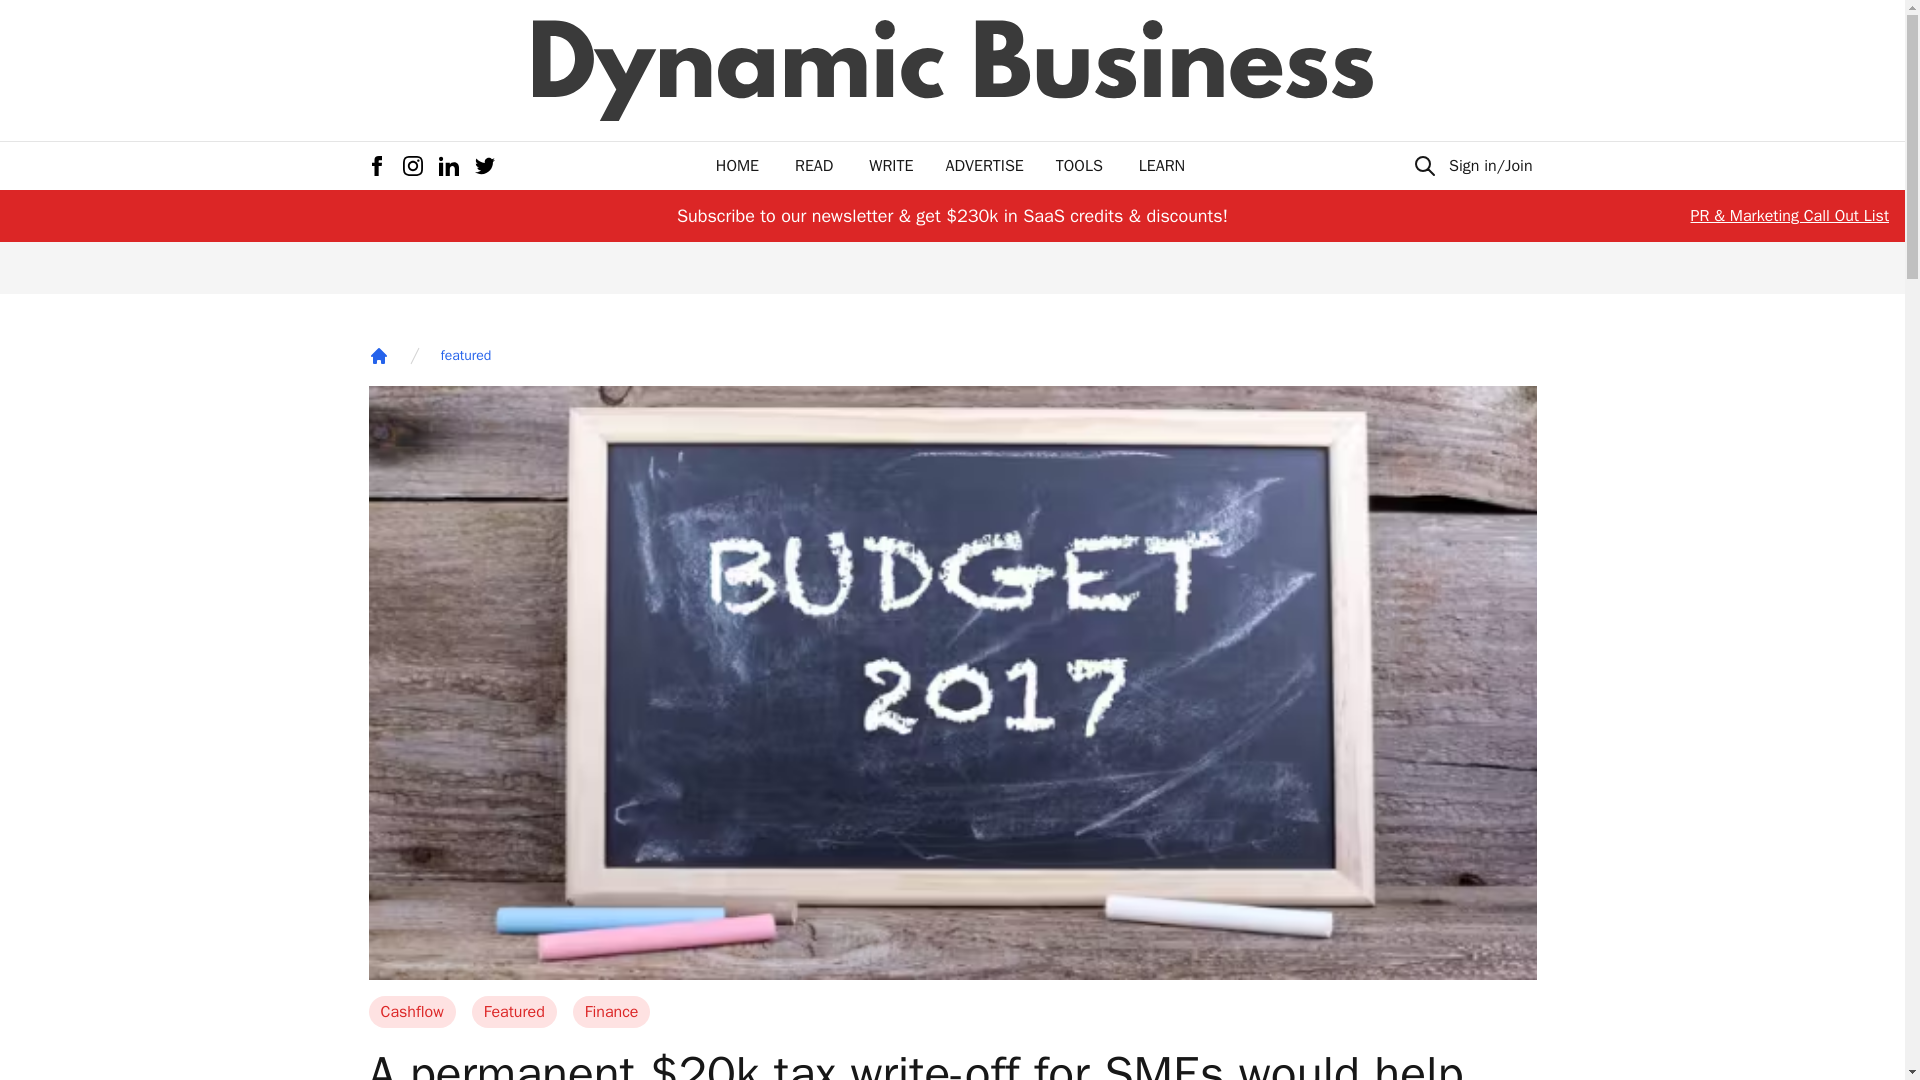 The height and width of the screenshot is (1080, 1920). I want to click on Cashflow, so click(412, 1012).